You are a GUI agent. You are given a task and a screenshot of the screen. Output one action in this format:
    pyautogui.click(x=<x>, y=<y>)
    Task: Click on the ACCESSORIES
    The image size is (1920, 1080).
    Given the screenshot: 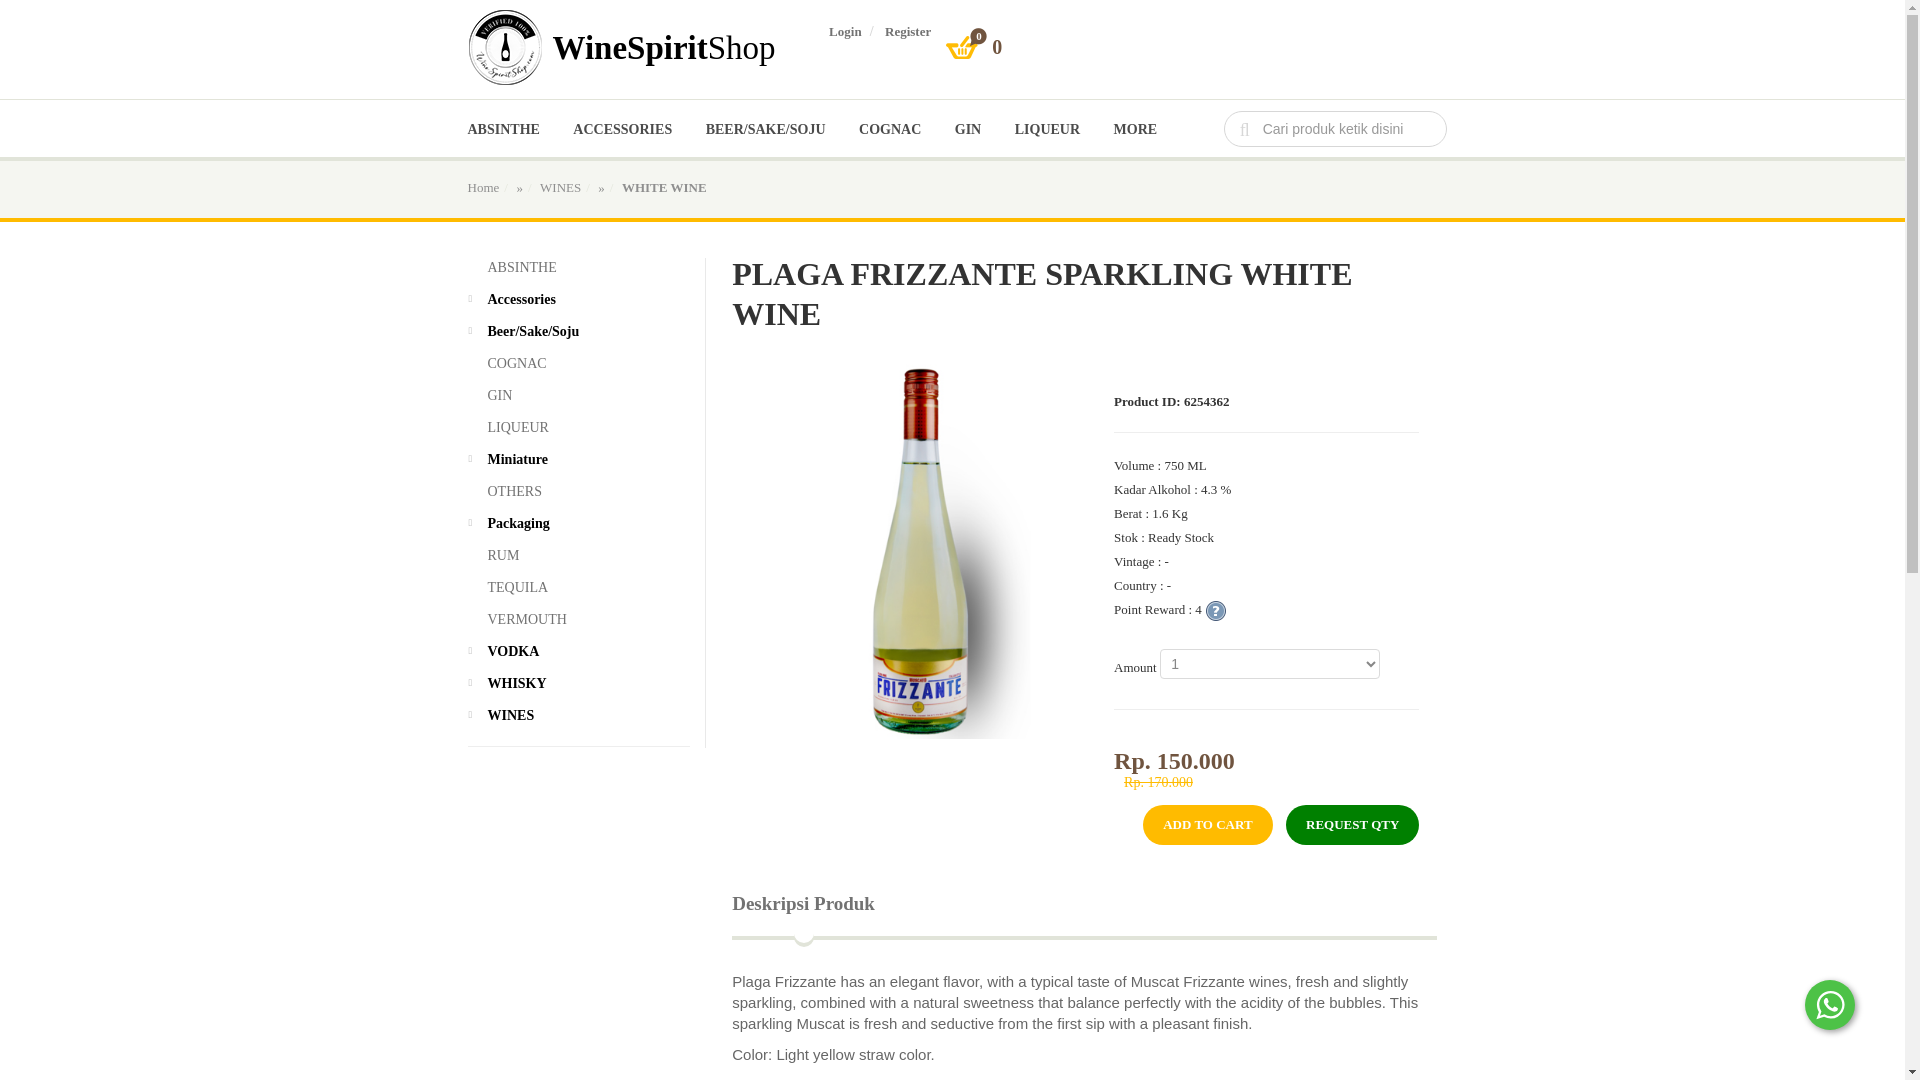 What is the action you would take?
    pyautogui.click(x=622, y=130)
    